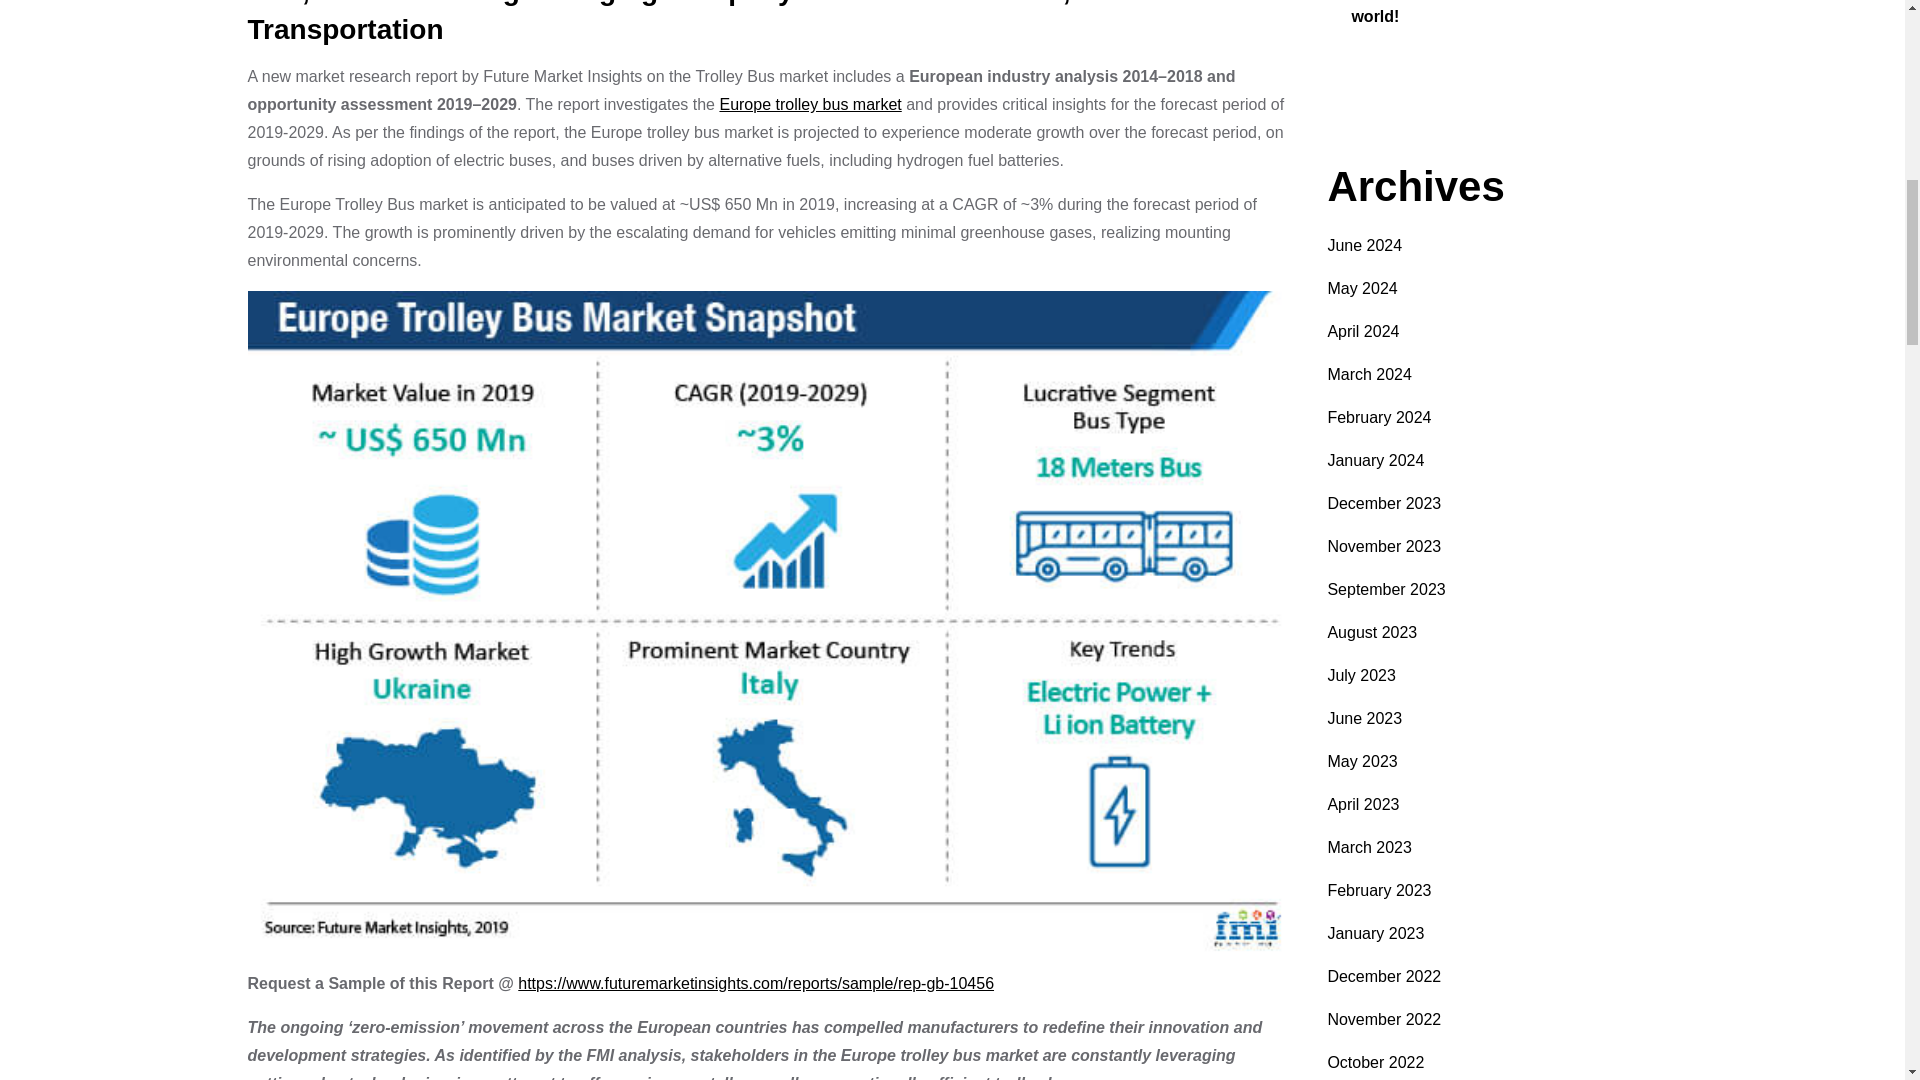 The width and height of the screenshot is (1920, 1080). Describe the element at coordinates (1371, 632) in the screenshot. I see `August 2023` at that location.